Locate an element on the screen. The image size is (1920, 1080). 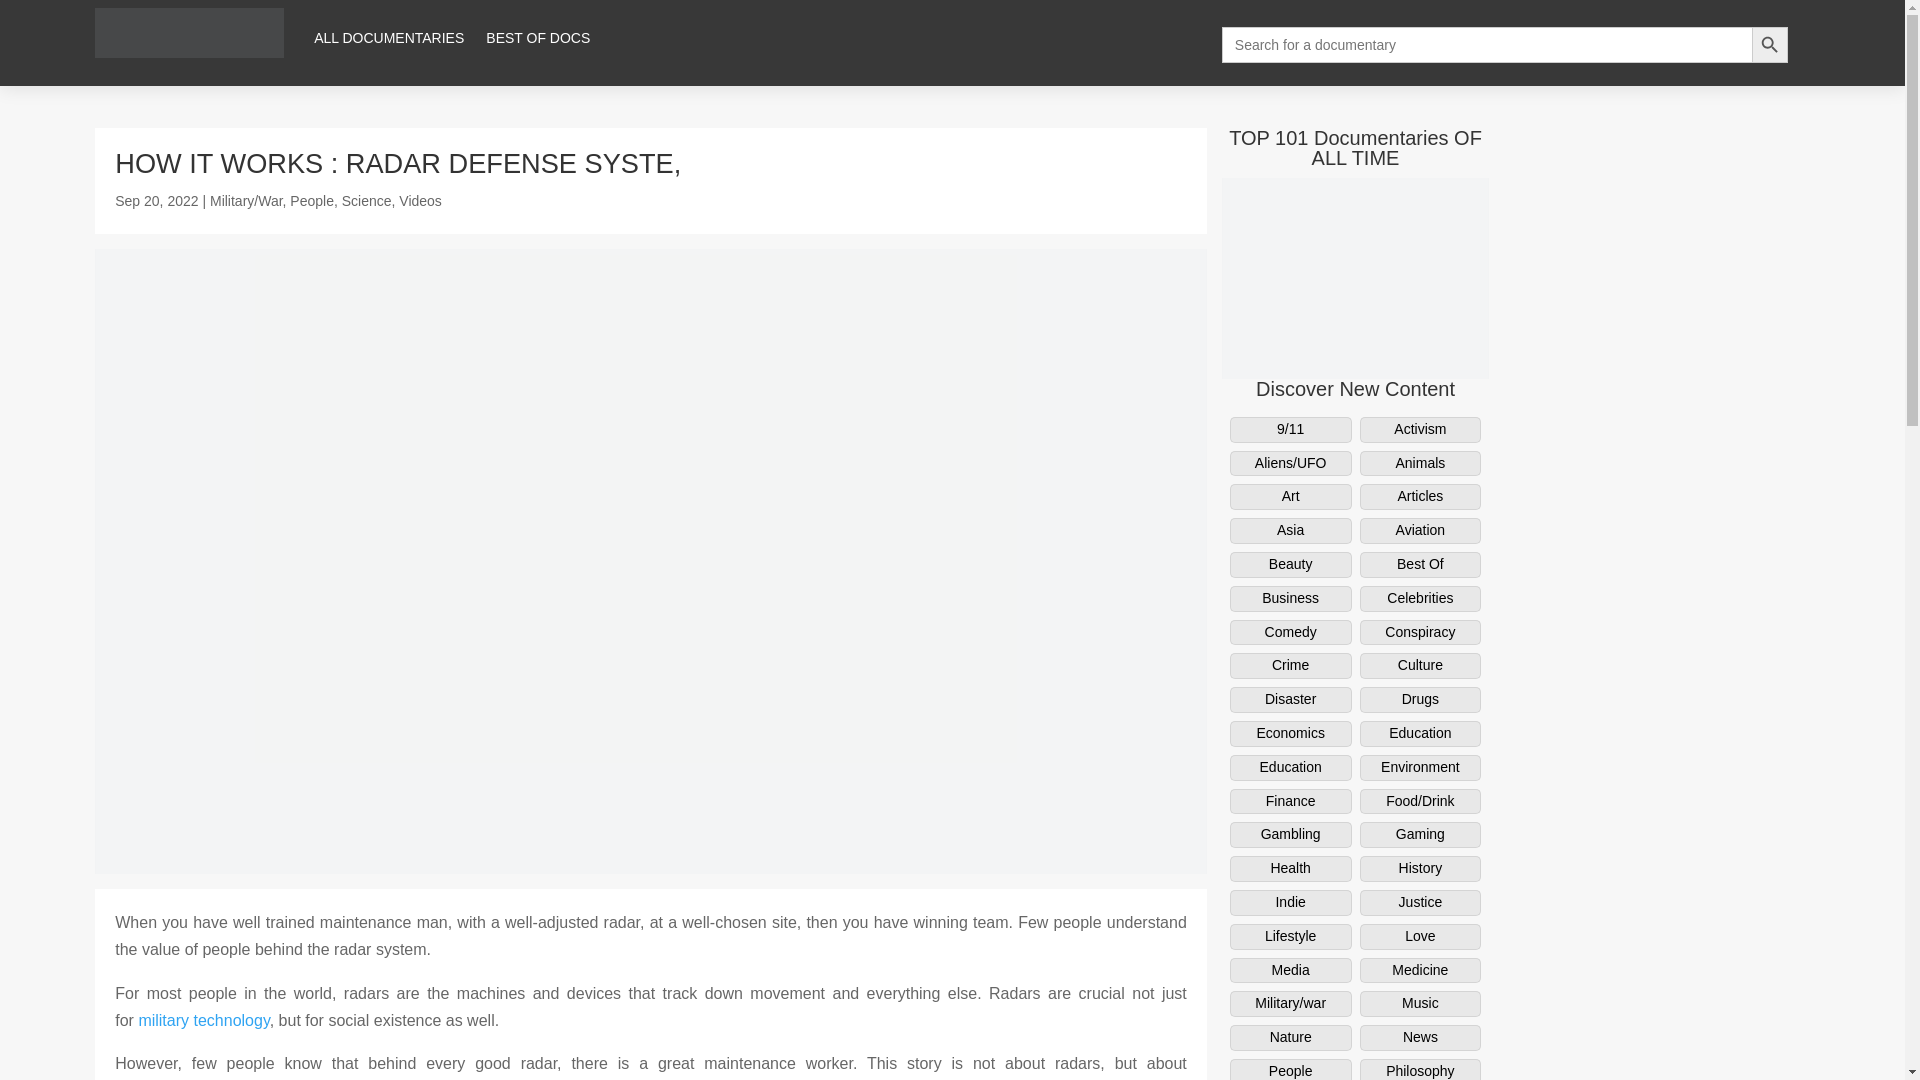
BEST OF DOCS is located at coordinates (537, 38).